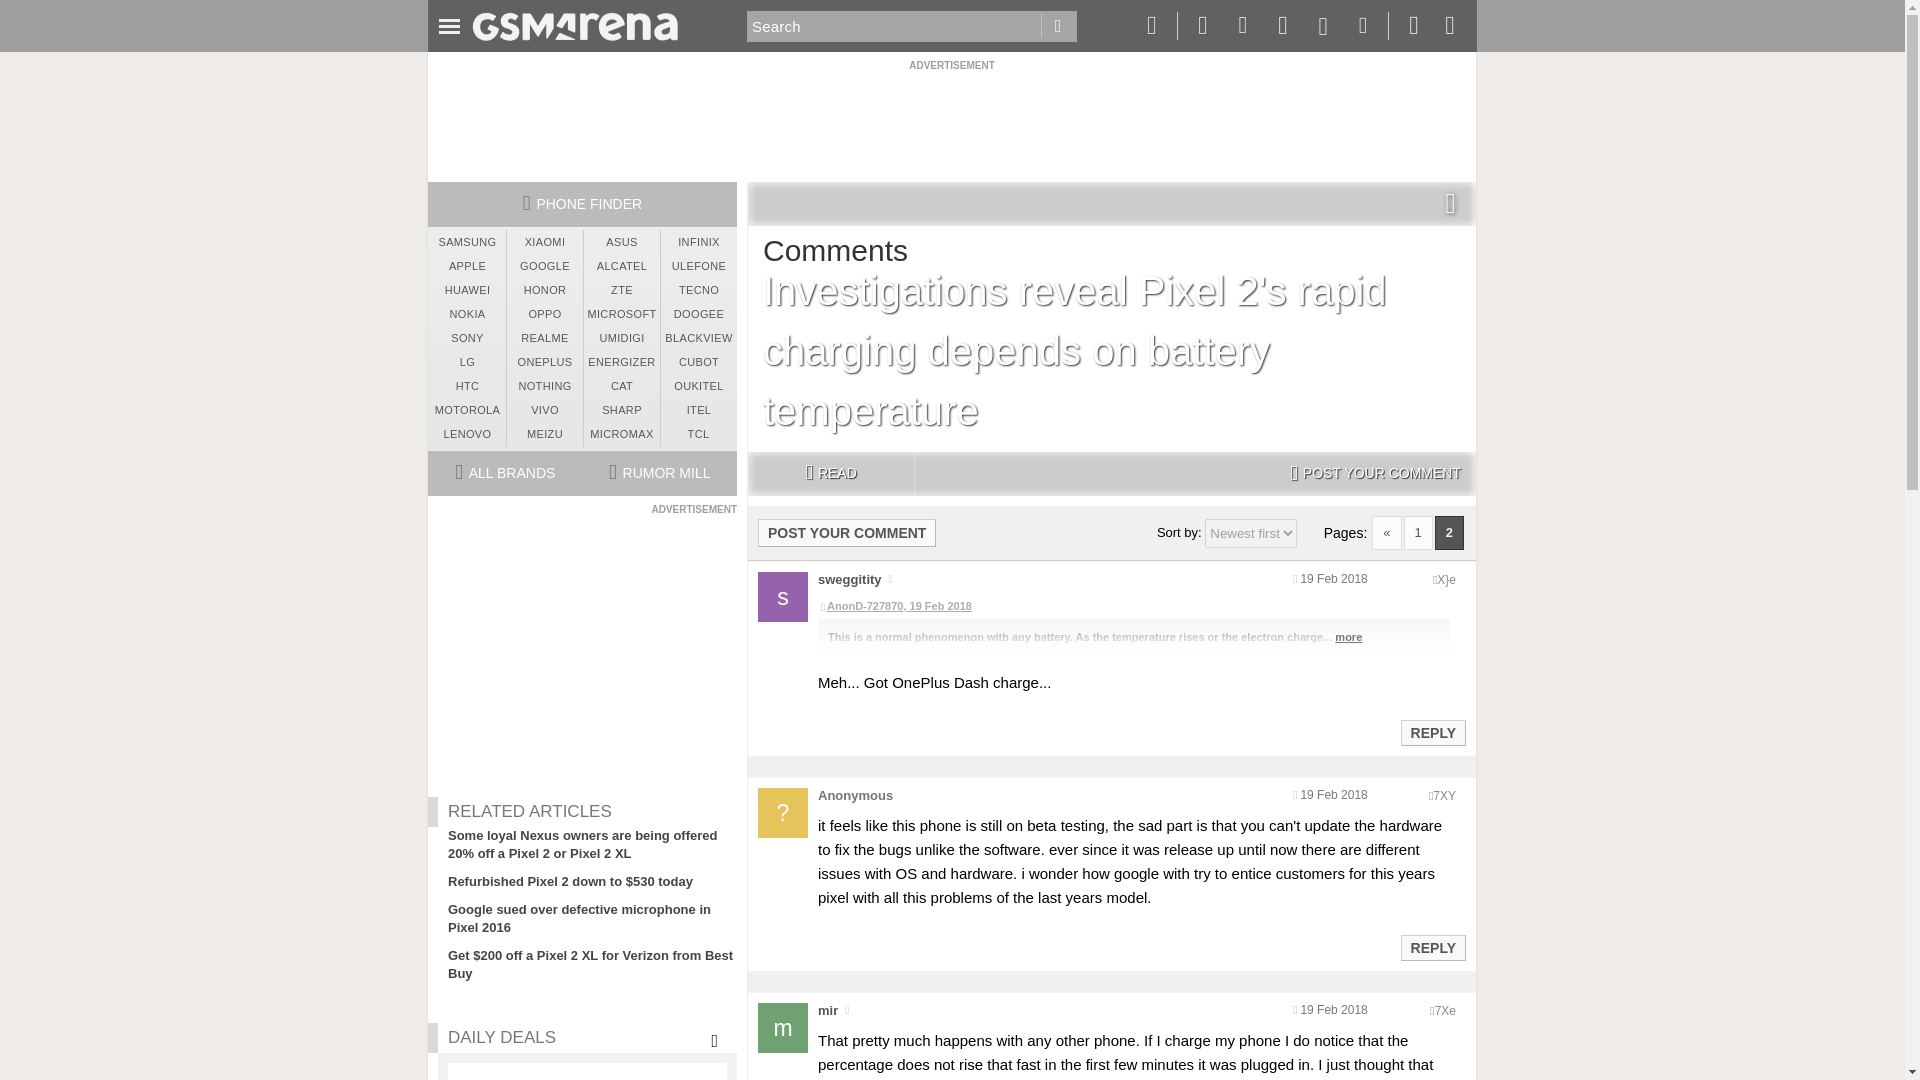  I want to click on Reply to this post, so click(1432, 732).